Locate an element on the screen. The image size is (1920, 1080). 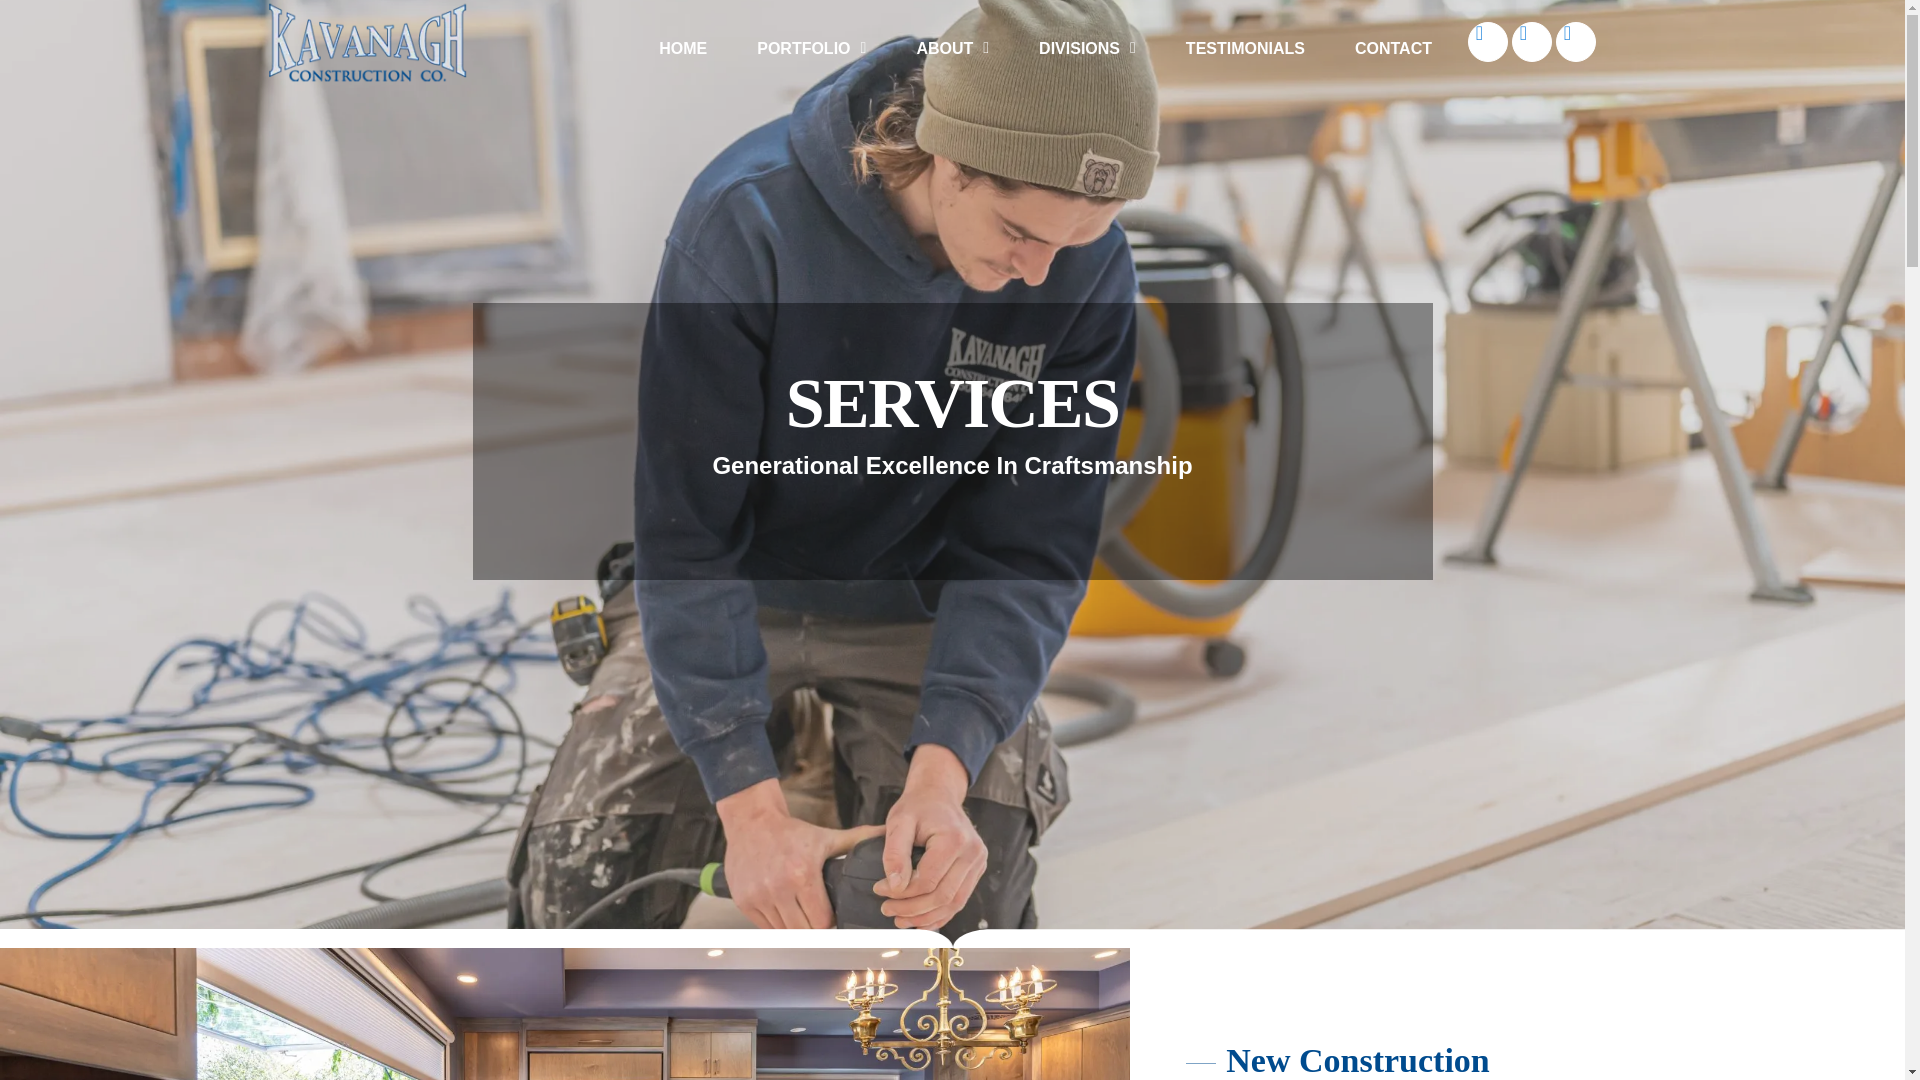
PORTFOLIO is located at coordinates (810, 48).